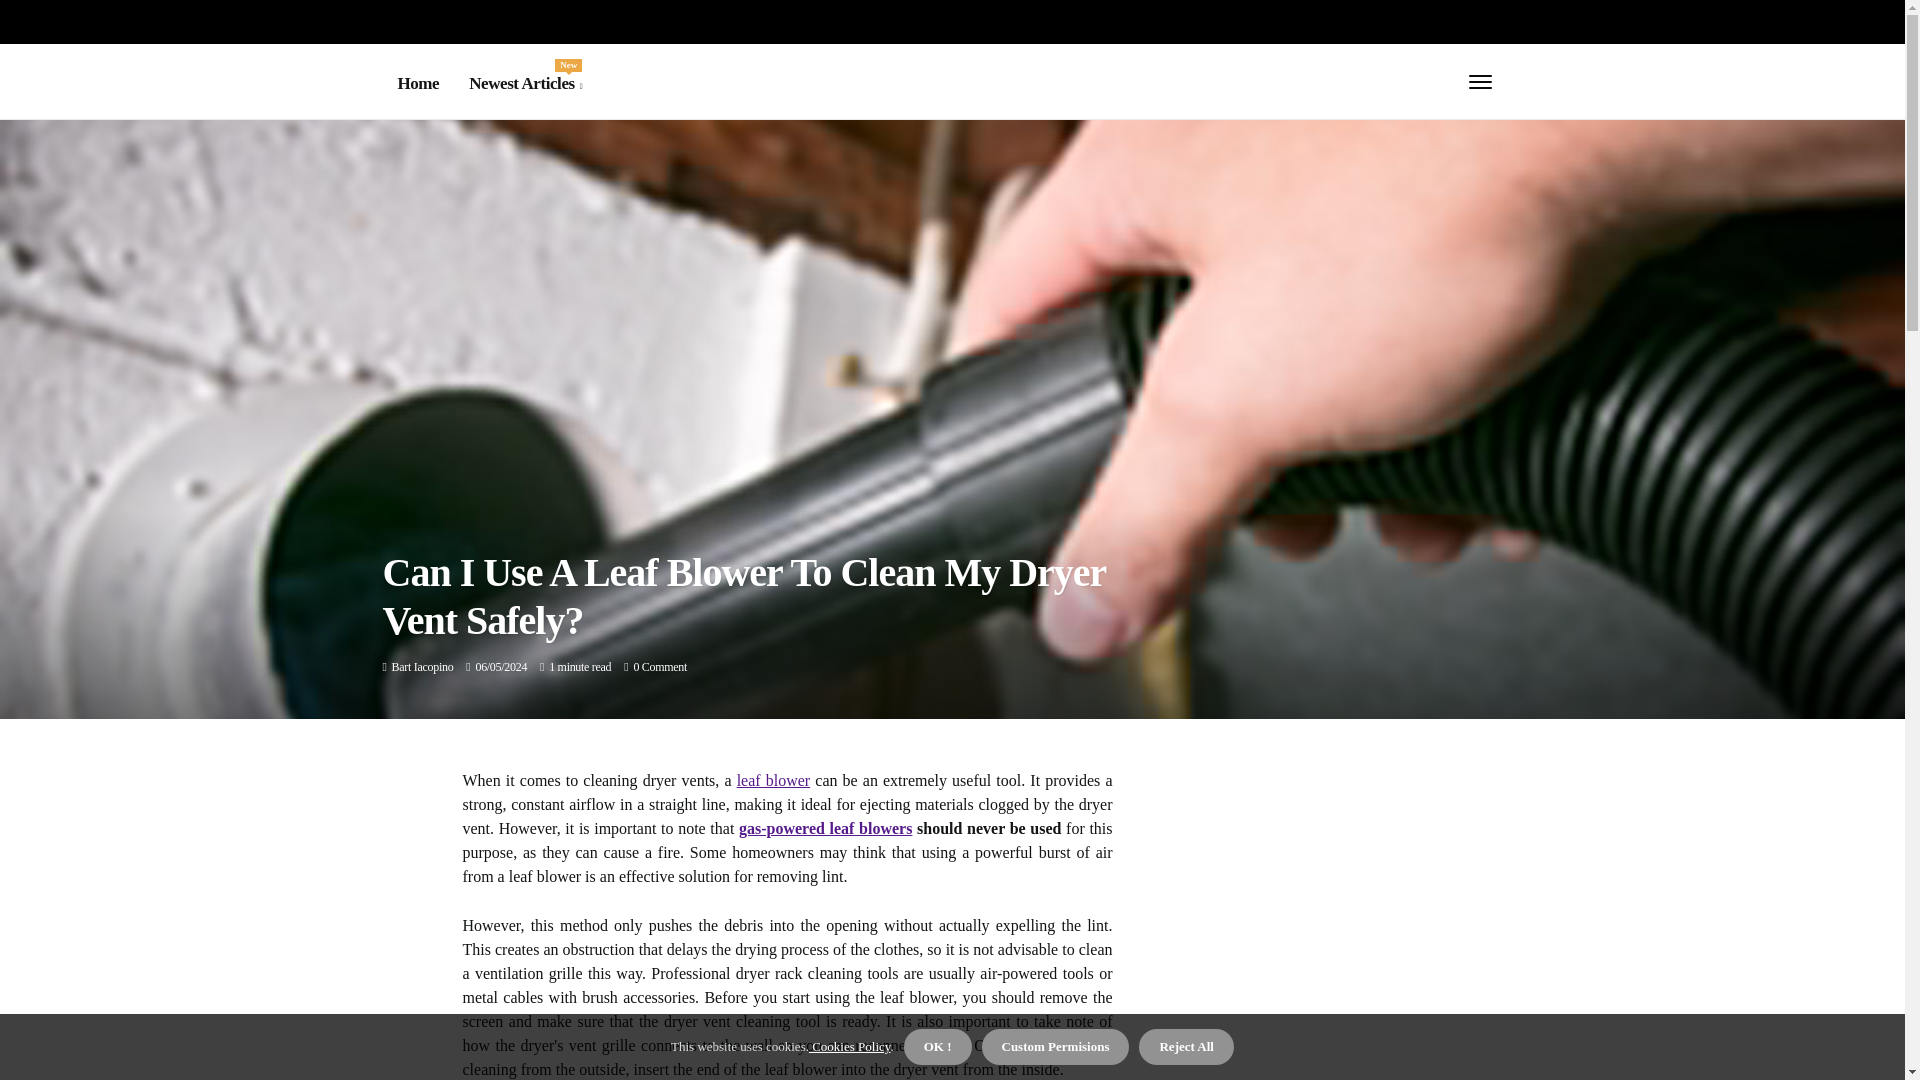 This screenshot has height=1080, width=1920. I want to click on 0 Comment, so click(660, 666).